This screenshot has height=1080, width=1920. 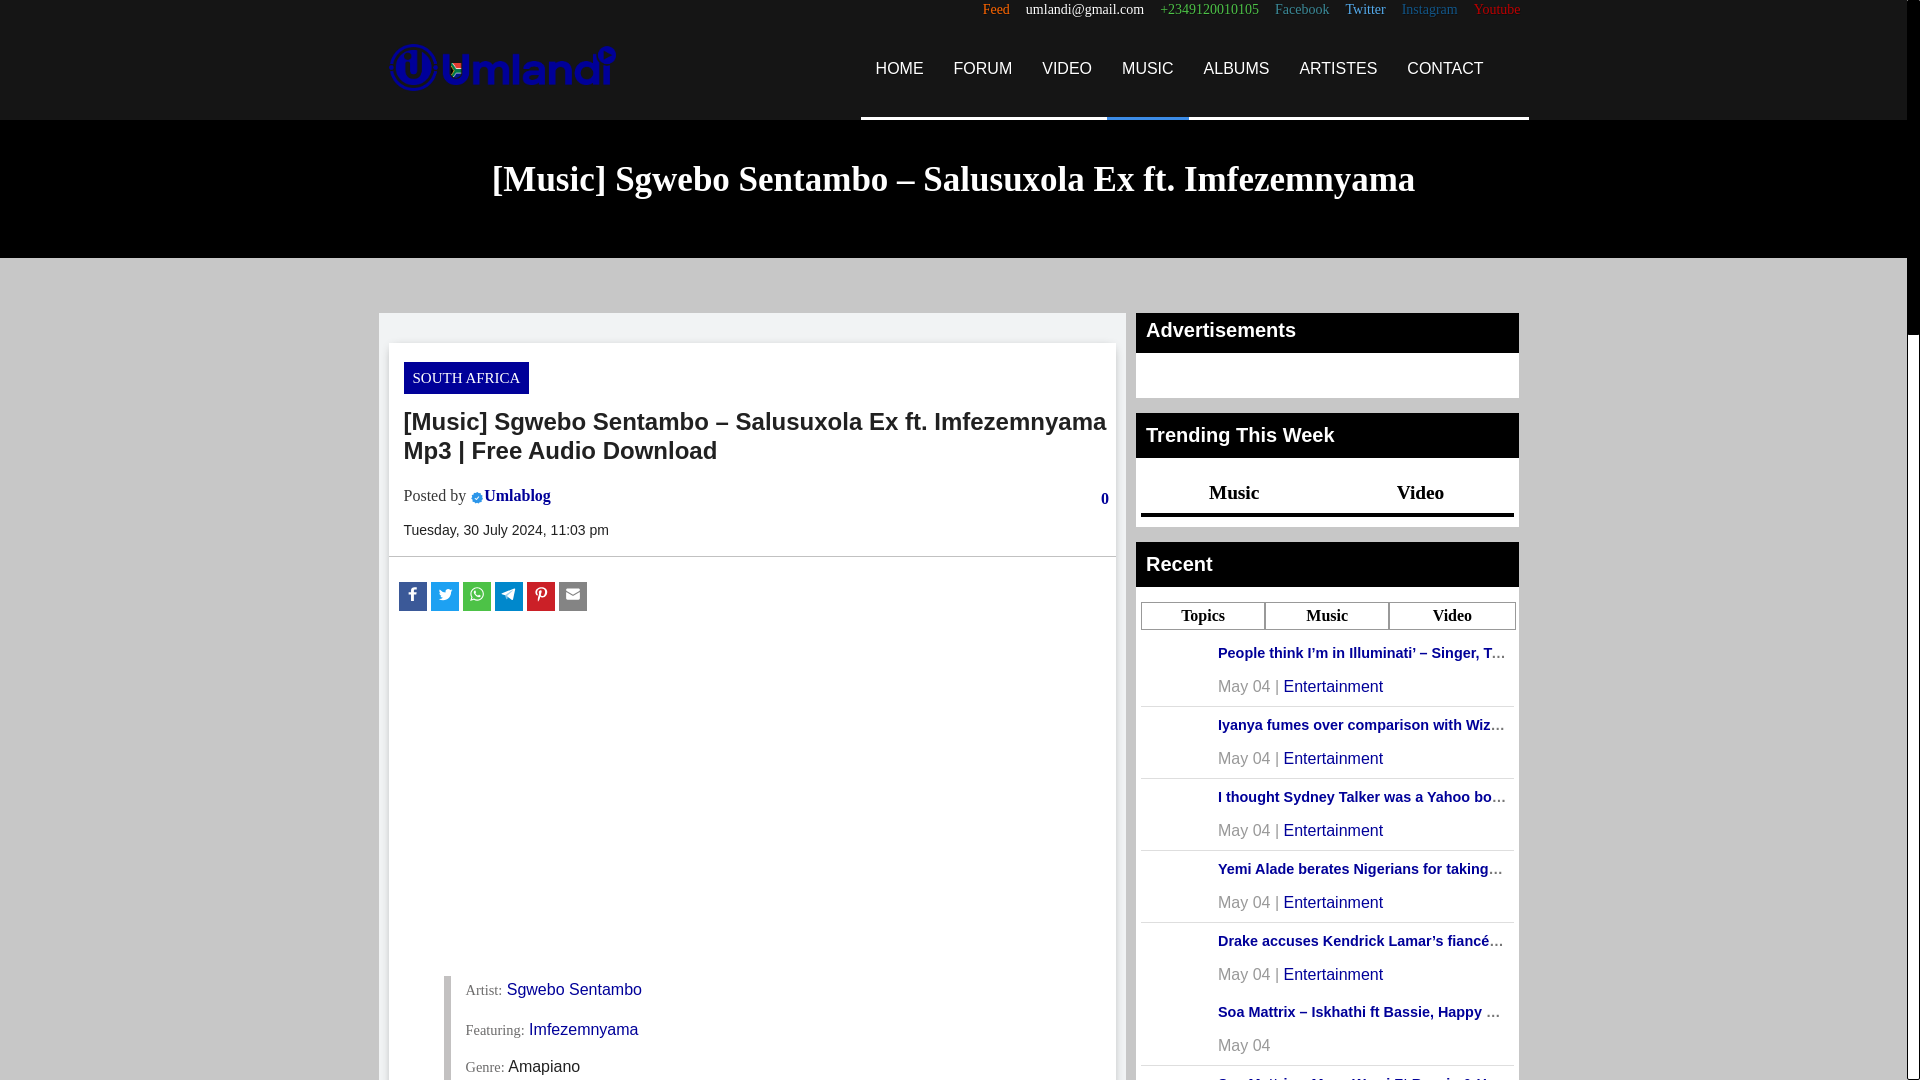 I want to click on ALBUMS, so click(x=1236, y=68).